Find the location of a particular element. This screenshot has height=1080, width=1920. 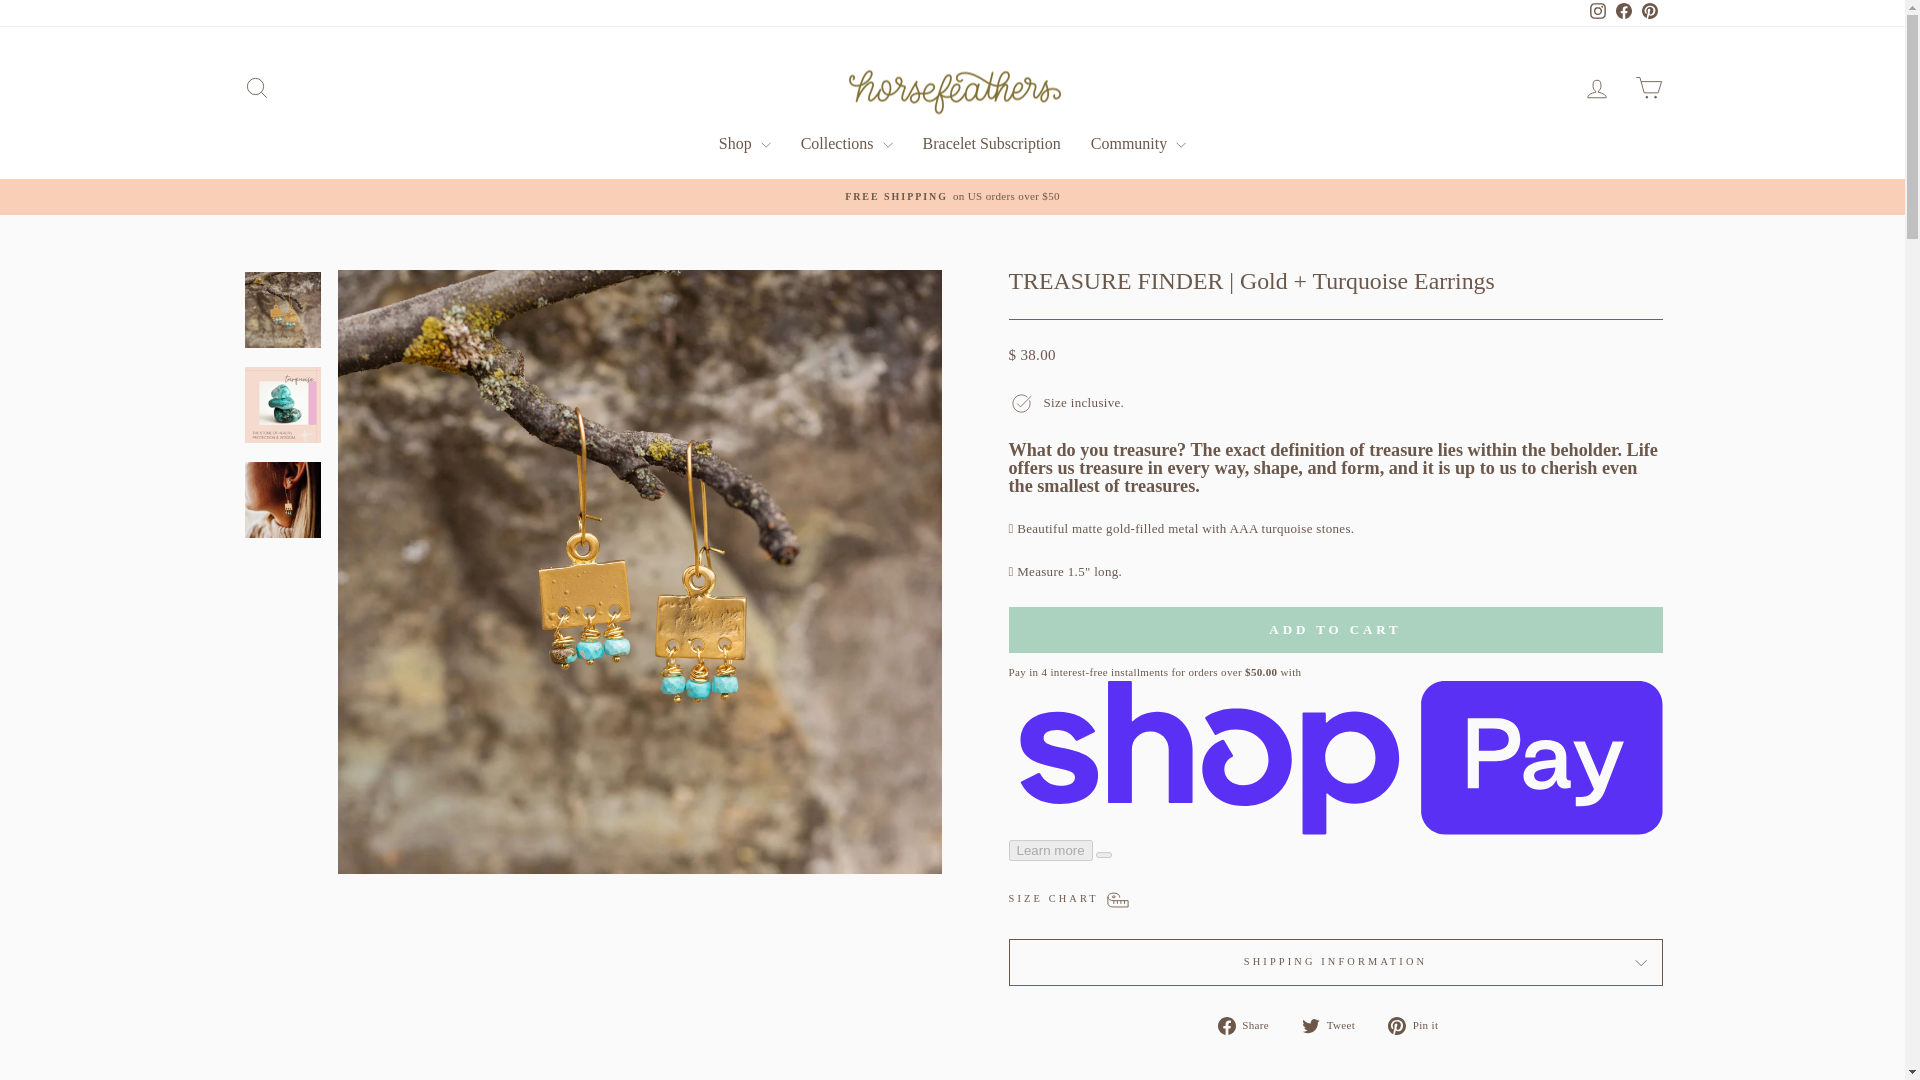

account is located at coordinates (1596, 88).